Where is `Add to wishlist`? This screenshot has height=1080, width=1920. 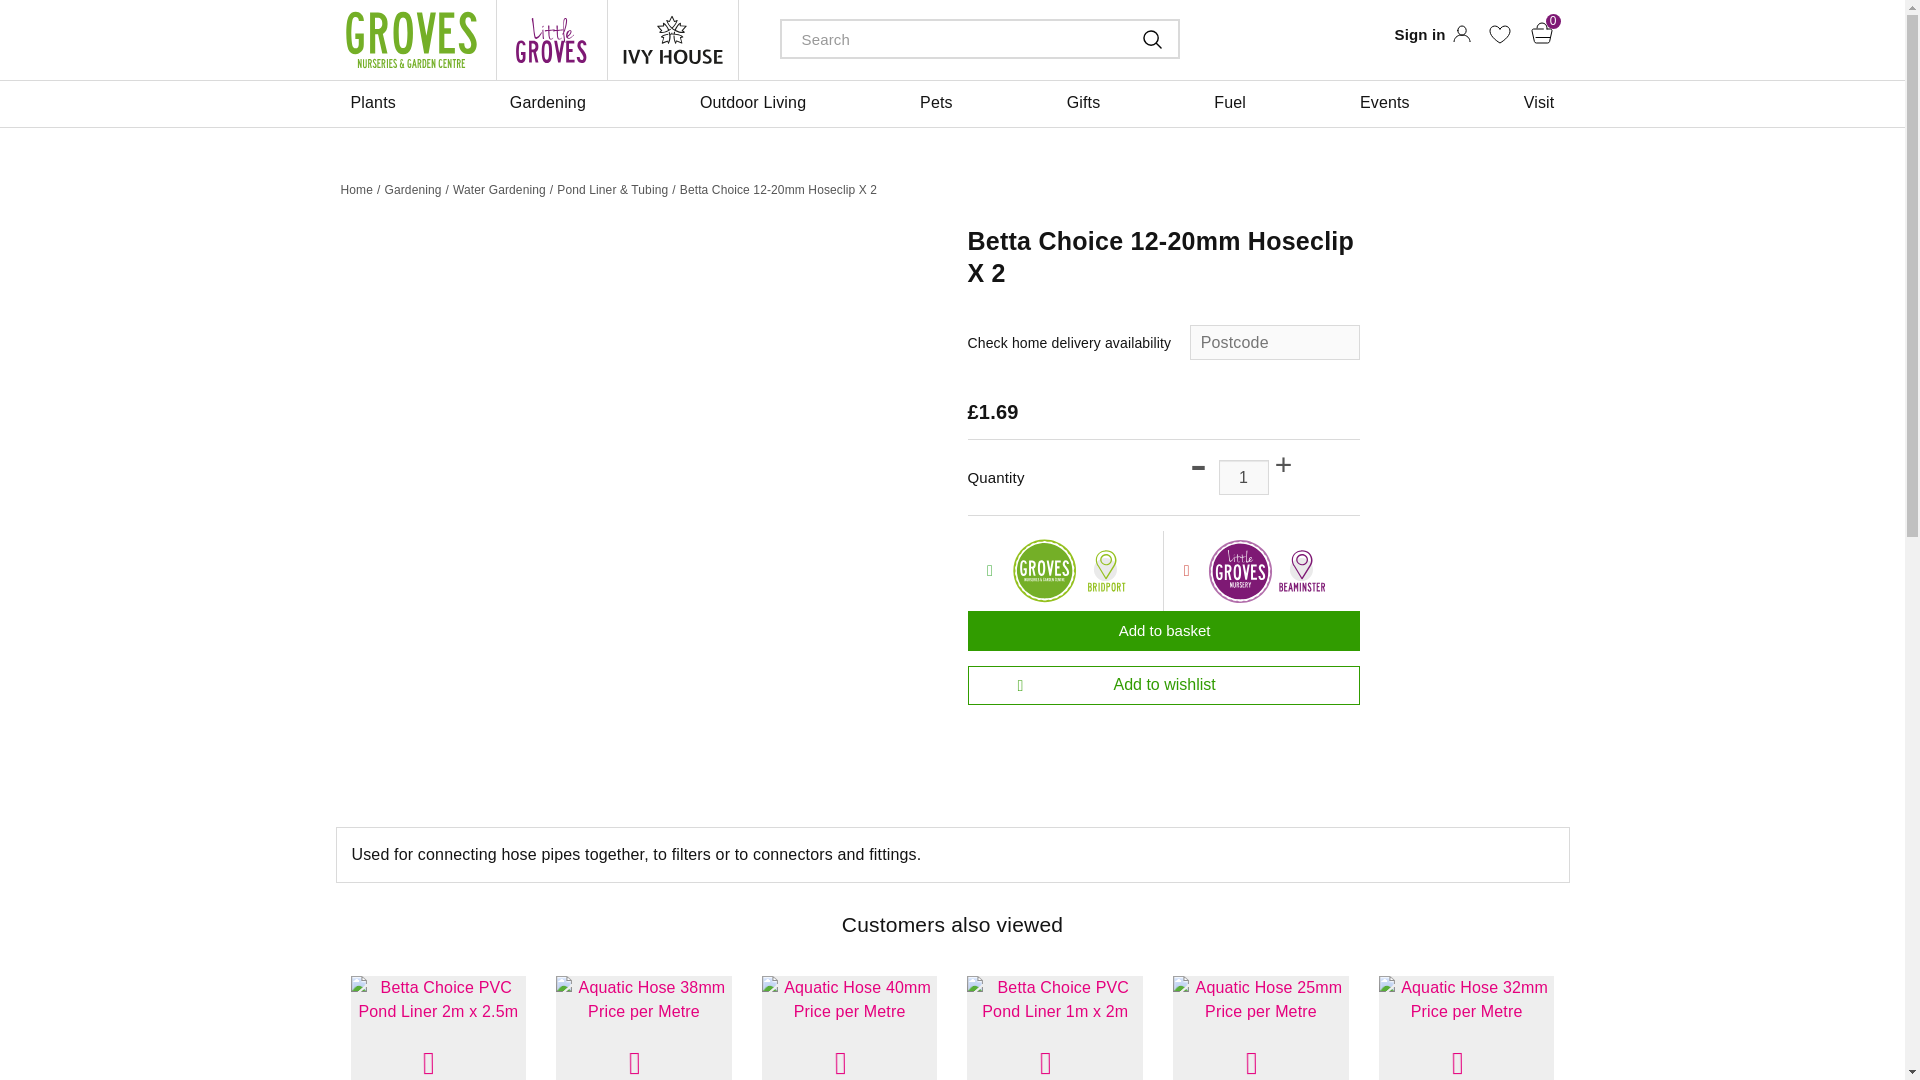 Add to wishlist is located at coordinates (1163, 686).